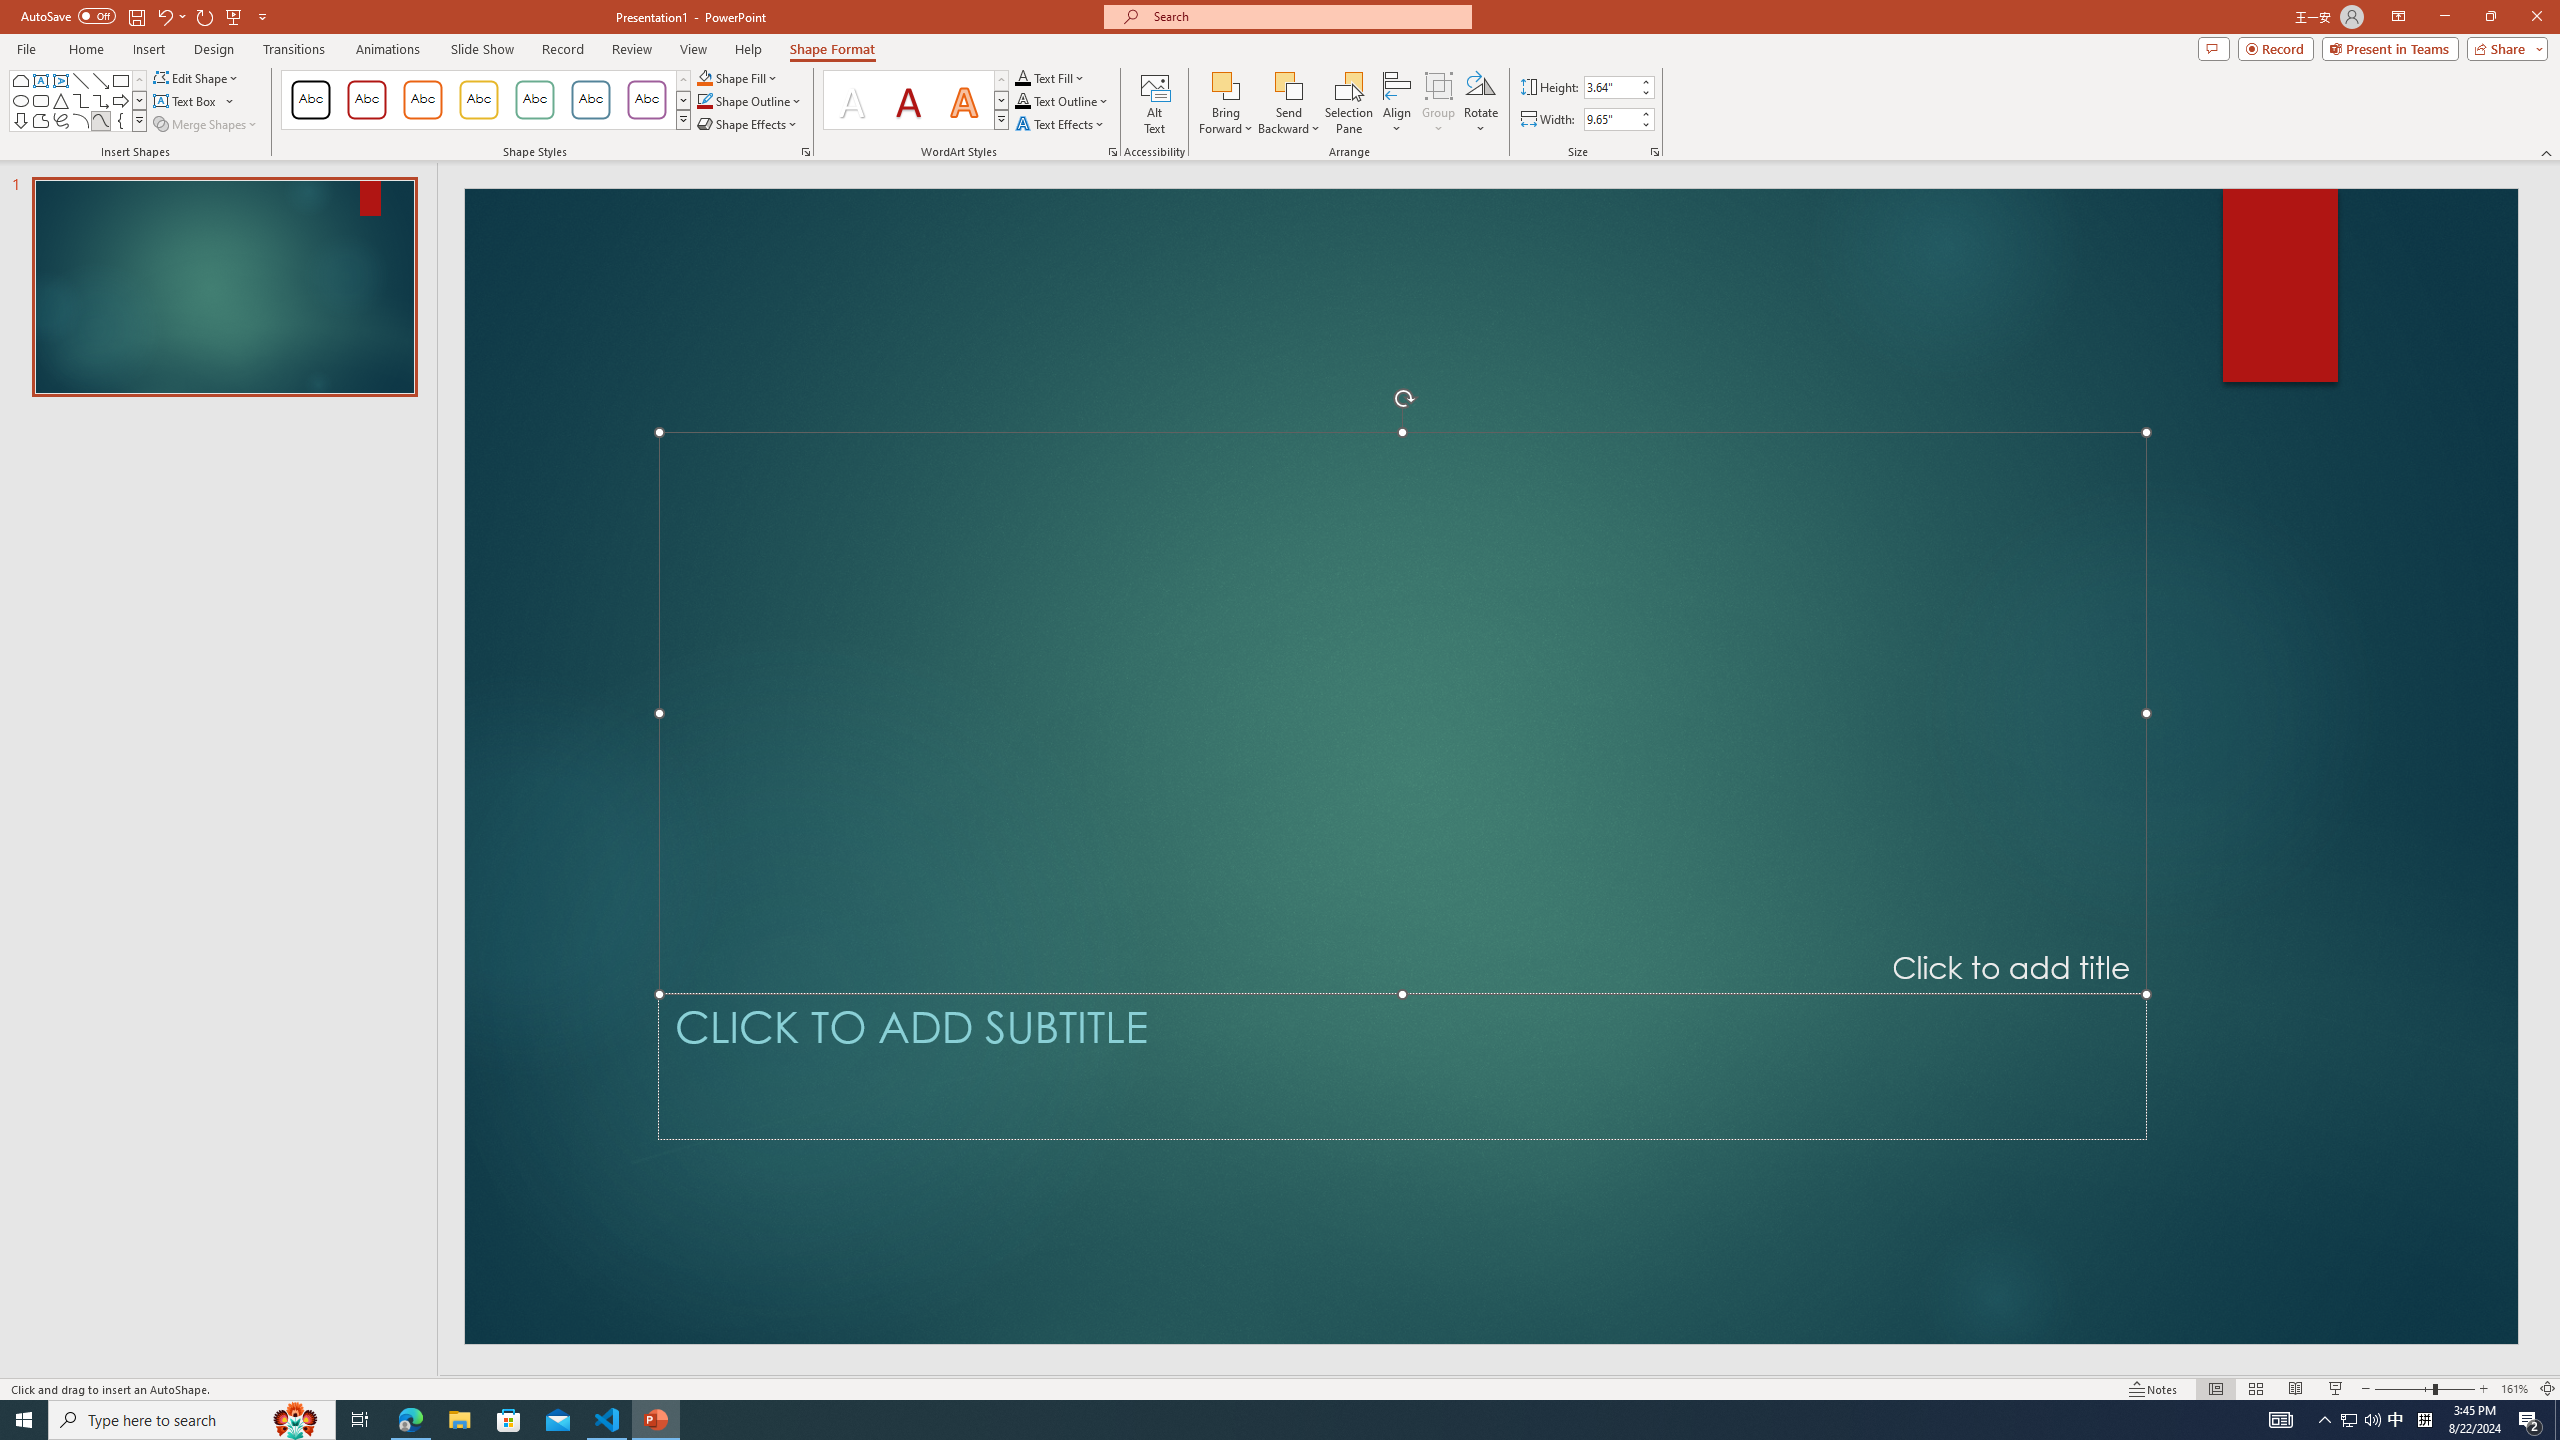 The width and height of the screenshot is (2560, 1440). What do you see at coordinates (2276, 48) in the screenshot?
I see `Record` at bounding box center [2276, 48].